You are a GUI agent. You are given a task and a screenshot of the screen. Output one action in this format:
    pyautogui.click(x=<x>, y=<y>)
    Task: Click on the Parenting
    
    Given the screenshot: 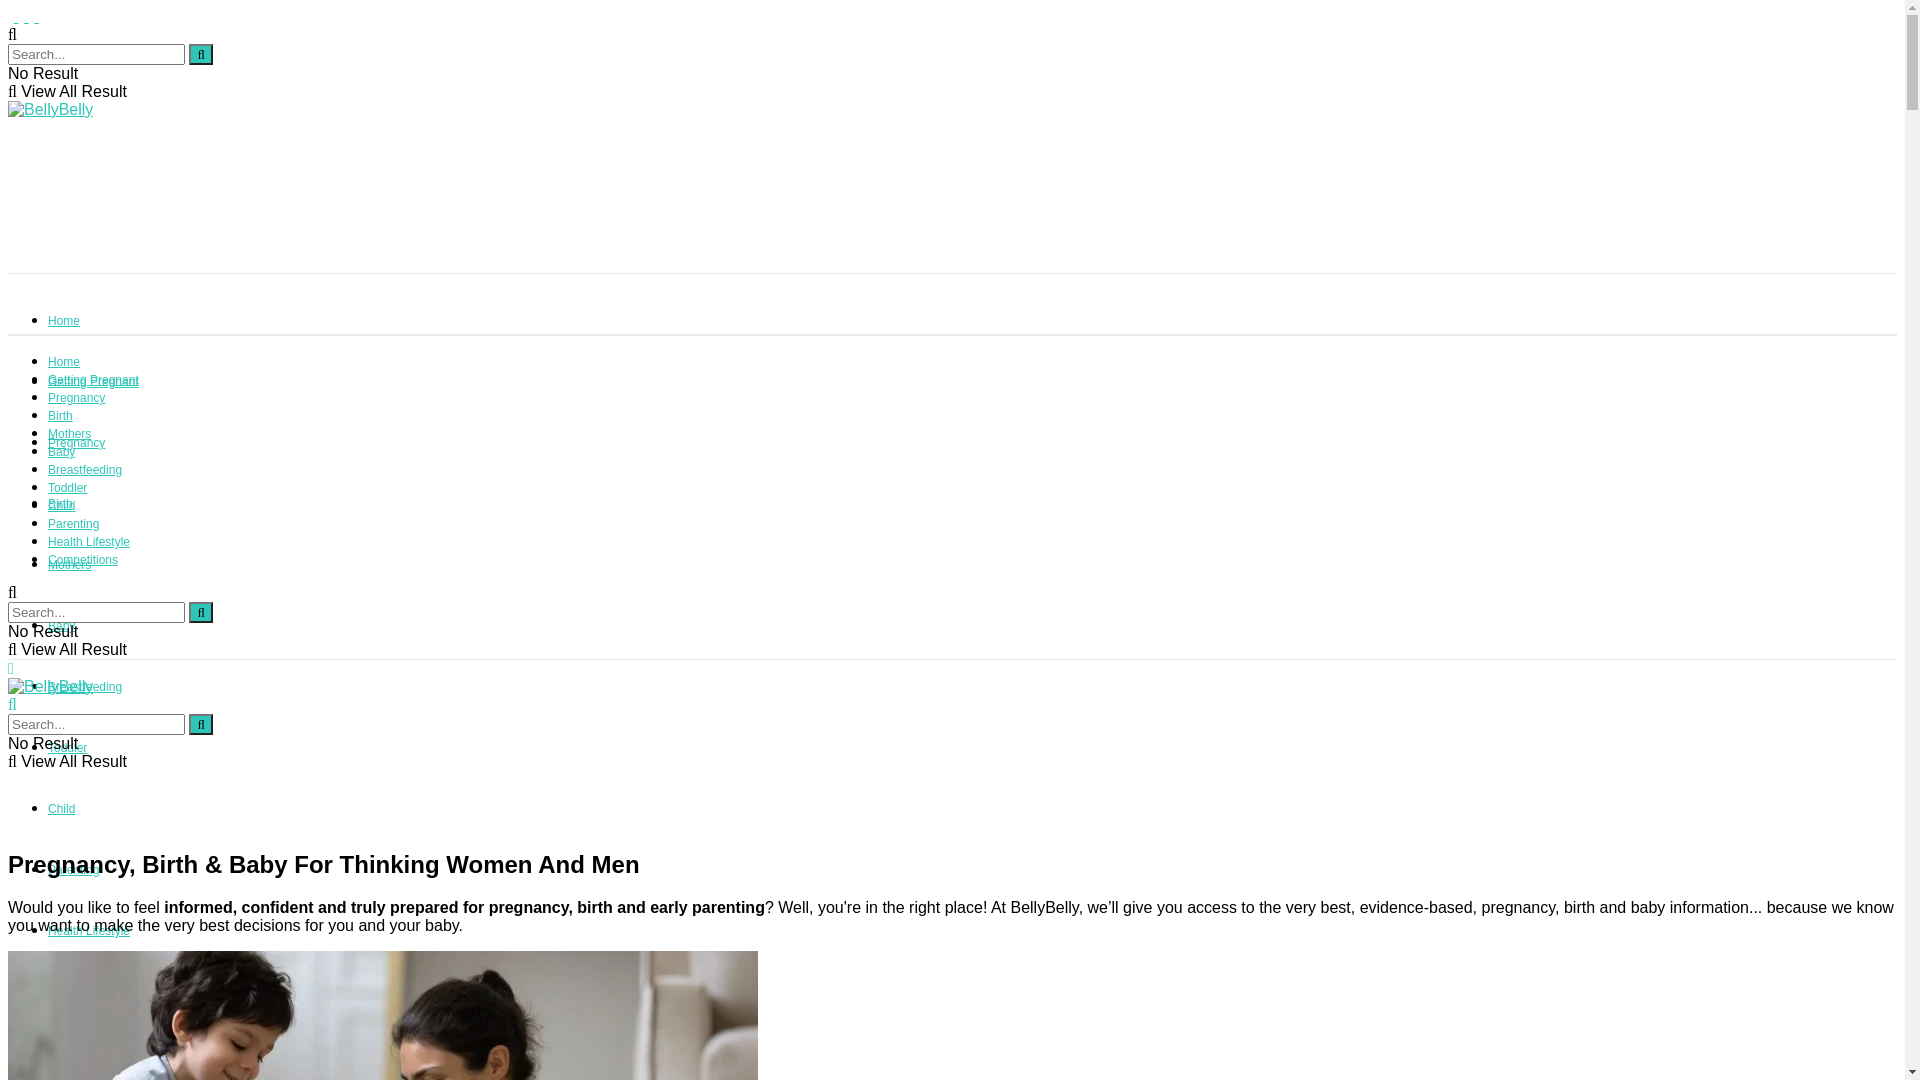 What is the action you would take?
    pyautogui.click(x=74, y=870)
    